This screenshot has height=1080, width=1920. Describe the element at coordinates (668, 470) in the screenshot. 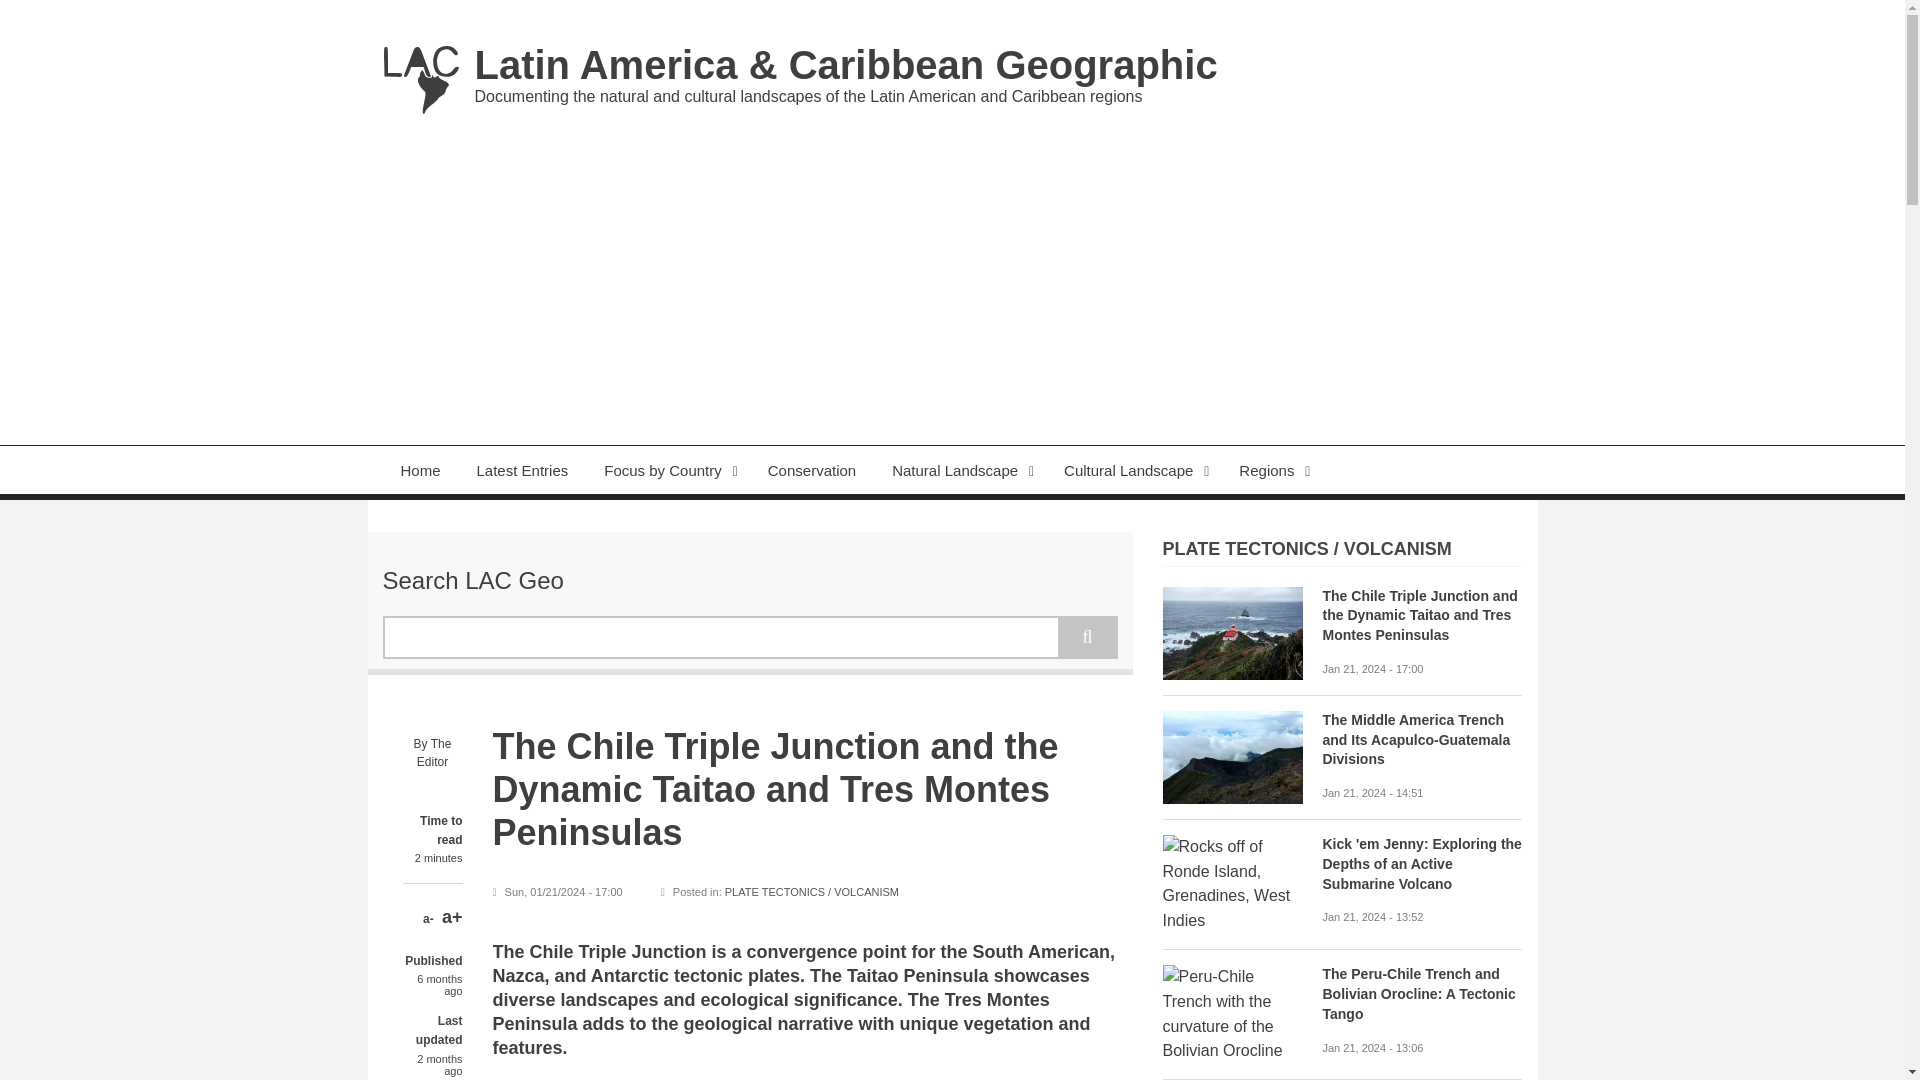

I see `Focus by Country` at that location.